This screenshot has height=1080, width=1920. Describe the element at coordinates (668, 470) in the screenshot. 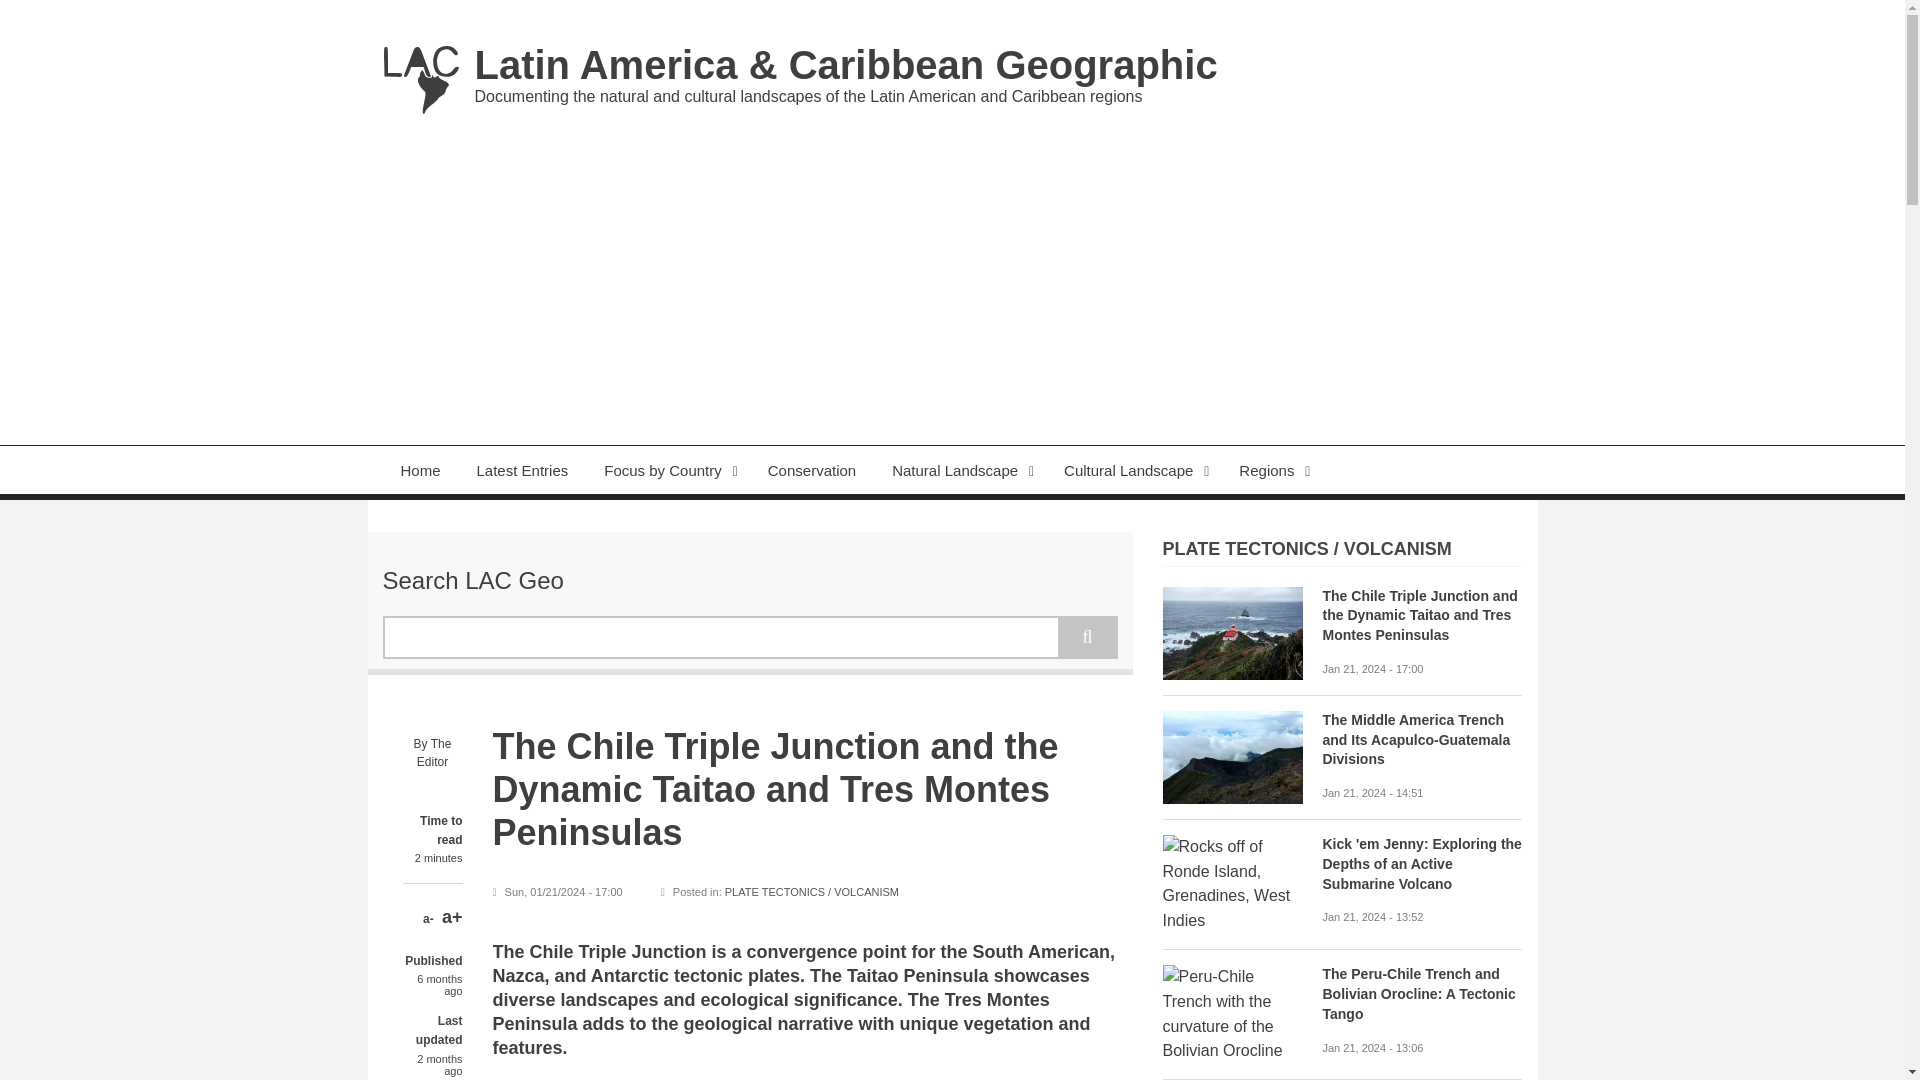

I see `Focus by Country` at that location.